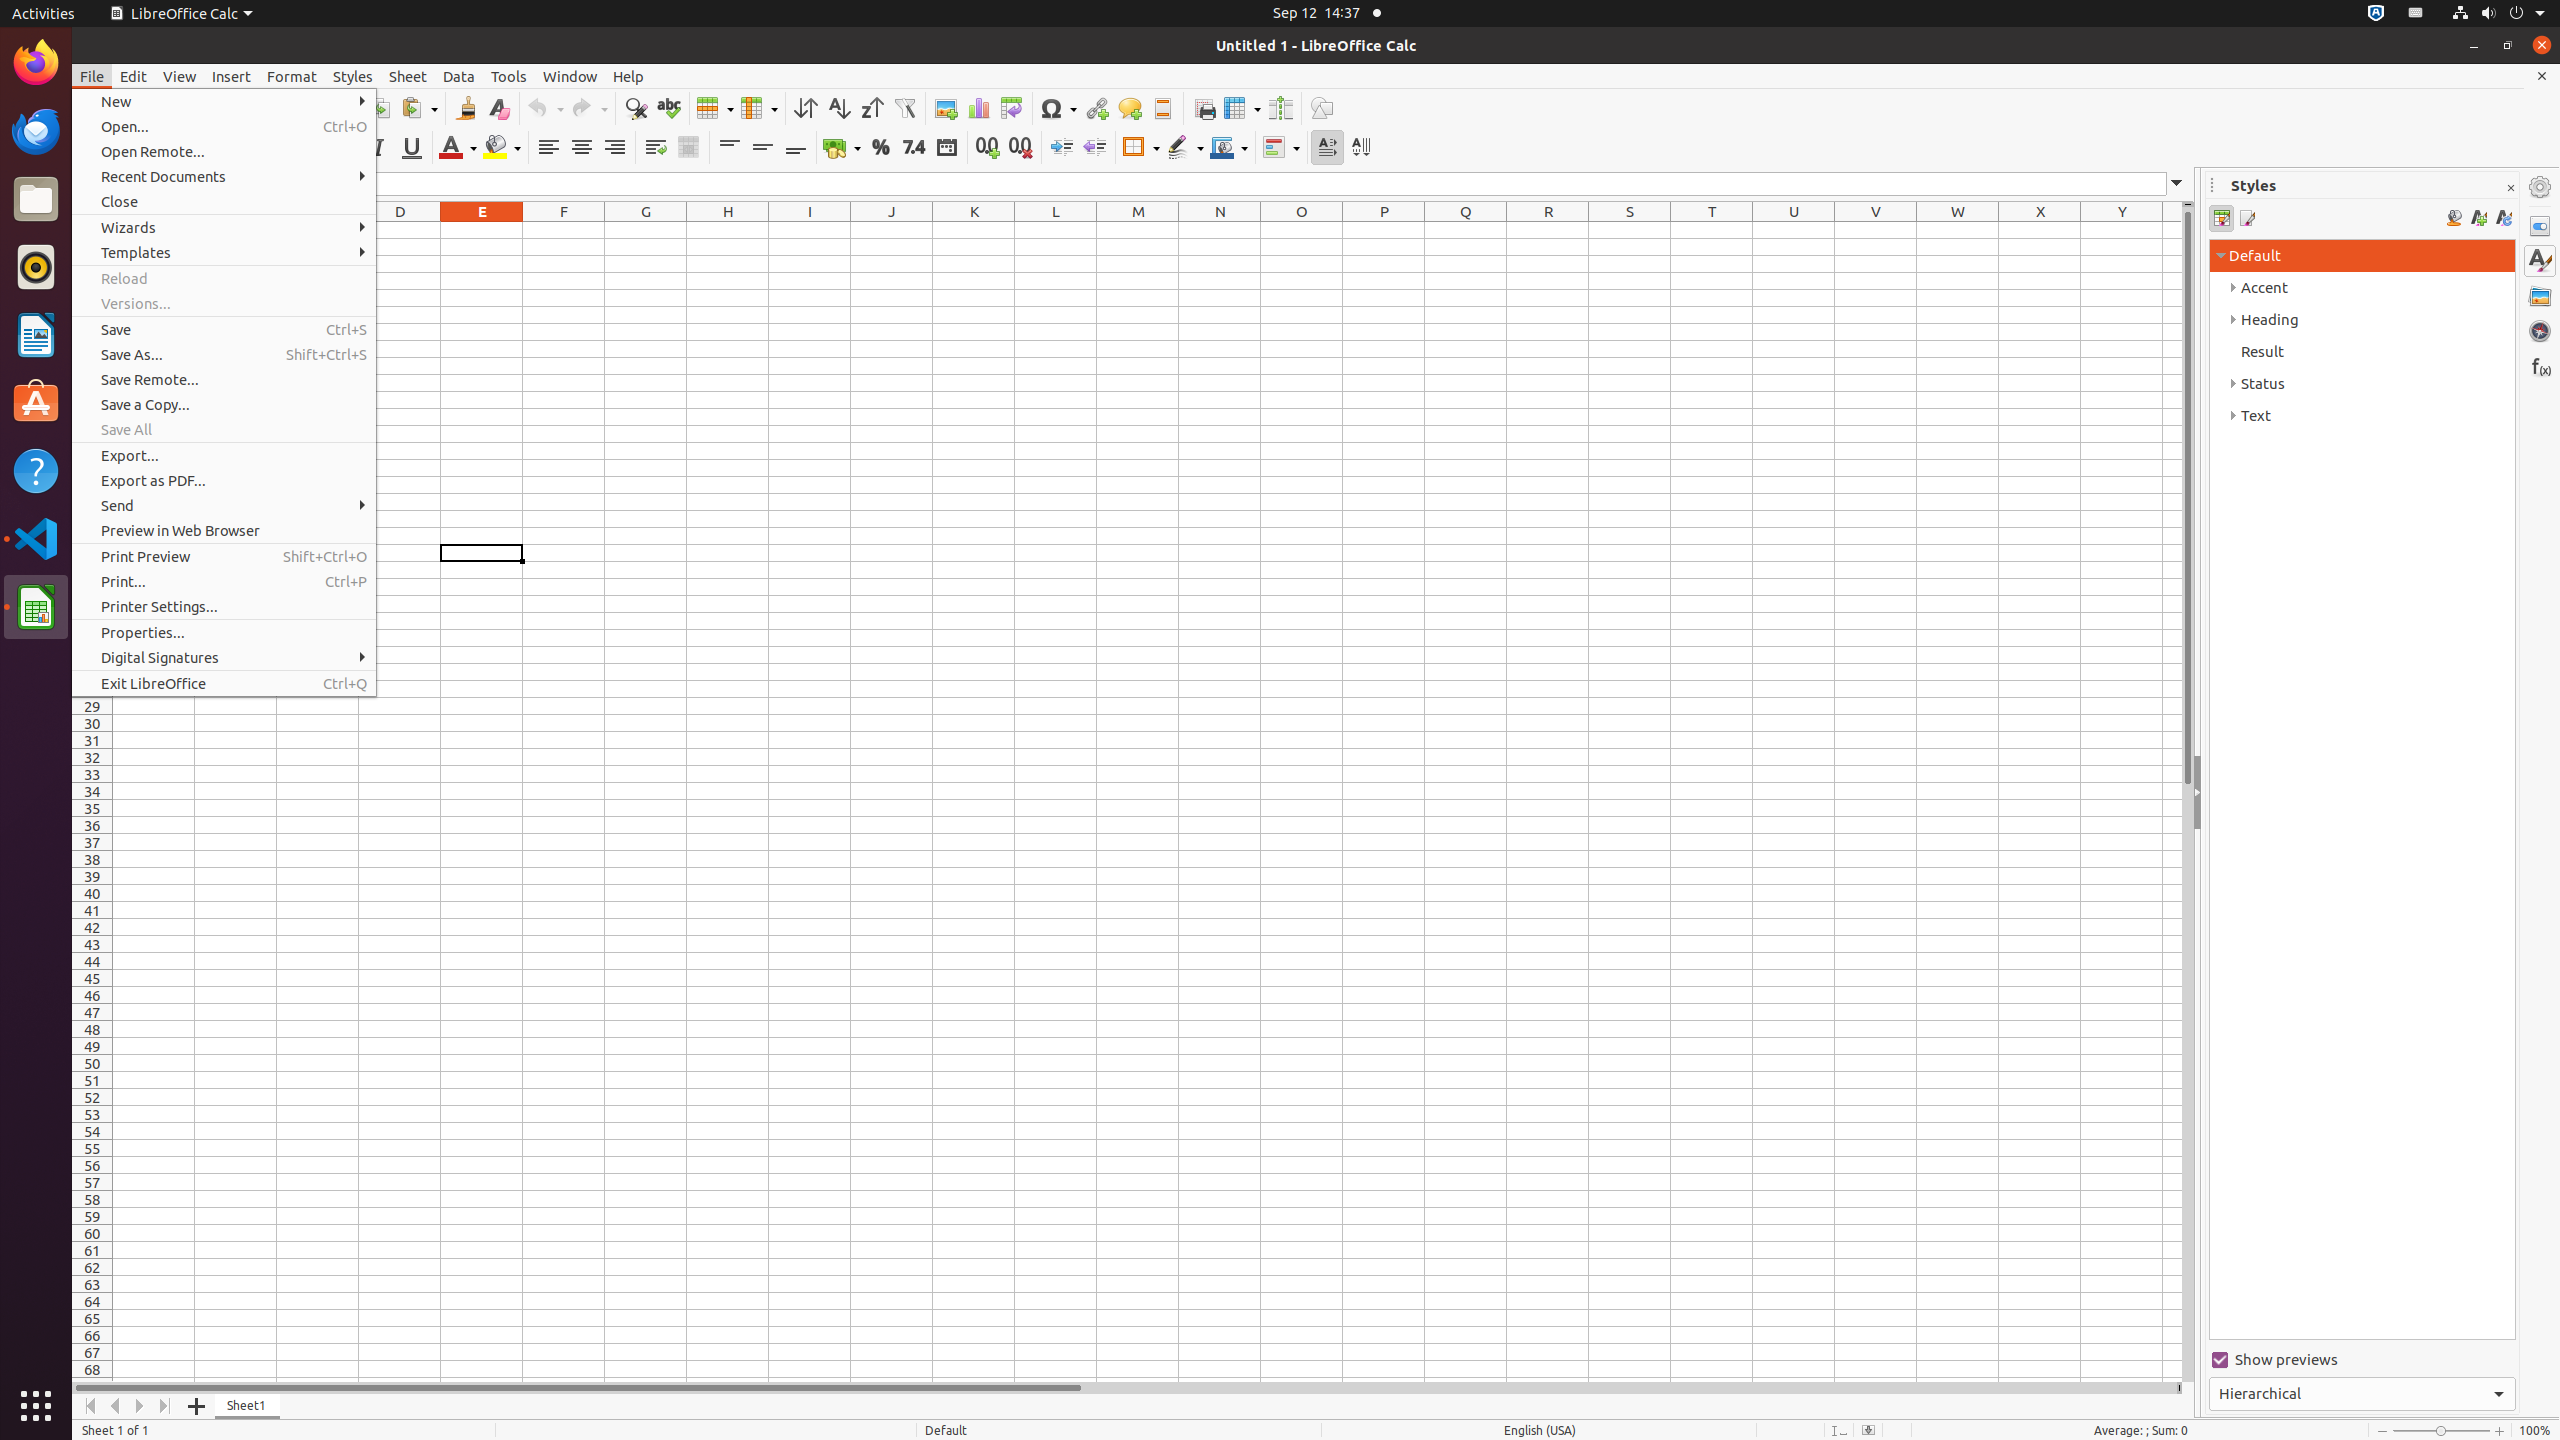 Image resolution: width=2560 pixels, height=1440 pixels. I want to click on Move Left, so click(116, 1406).